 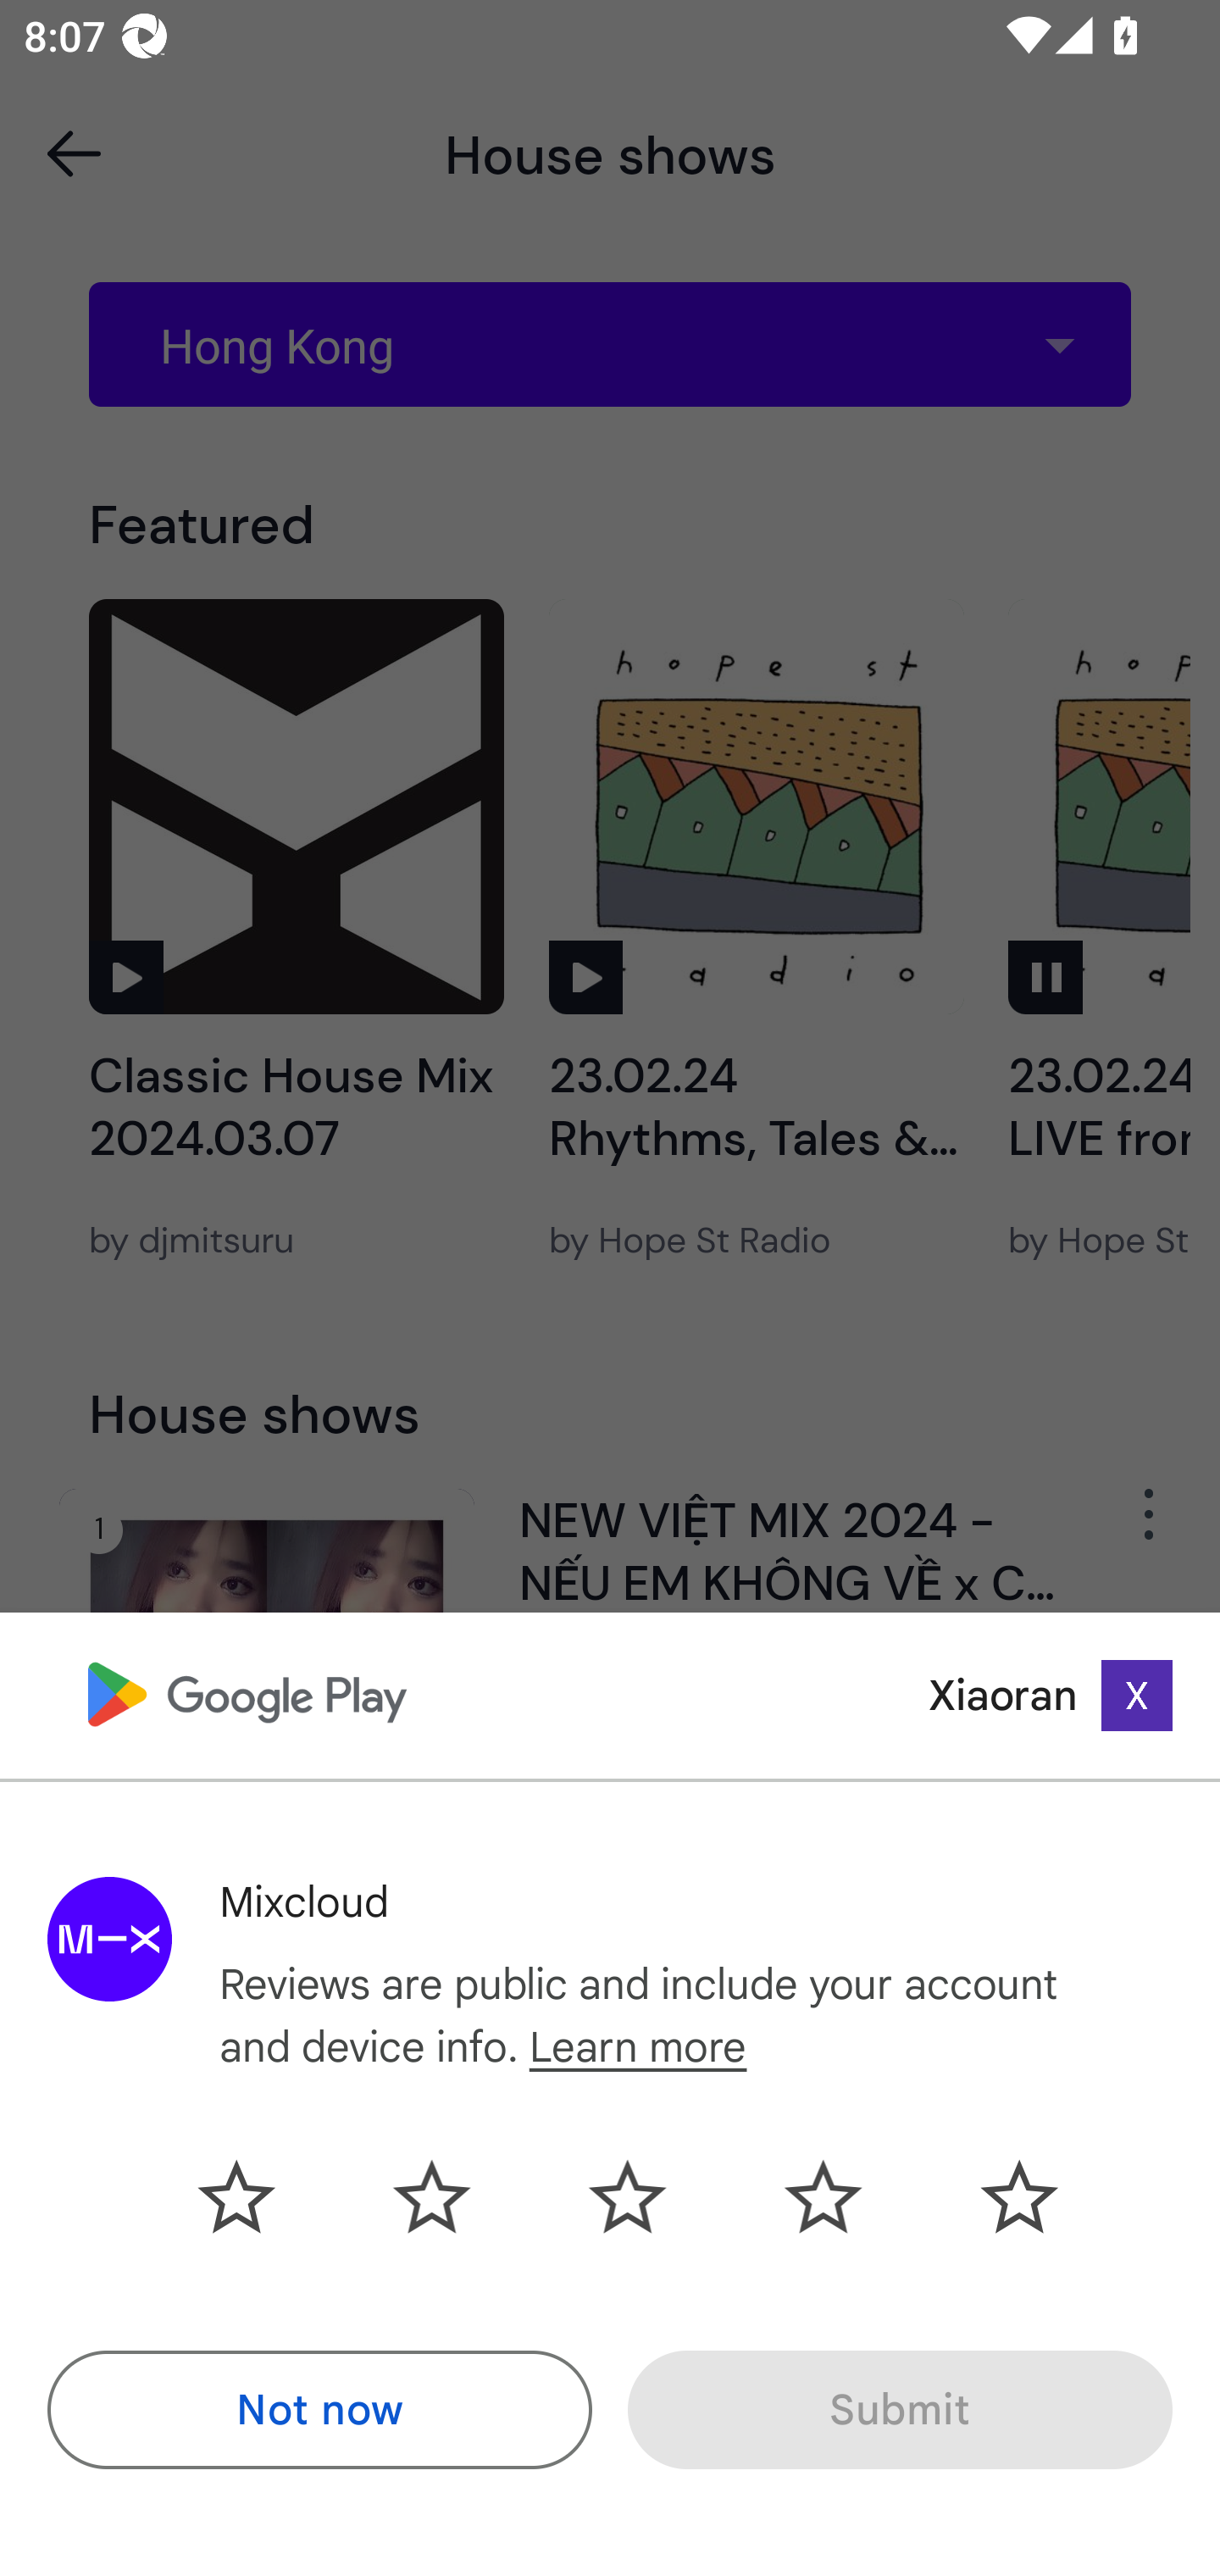 What do you see at coordinates (823, 2196) in the screenshot?
I see `Fourth star unselected` at bounding box center [823, 2196].